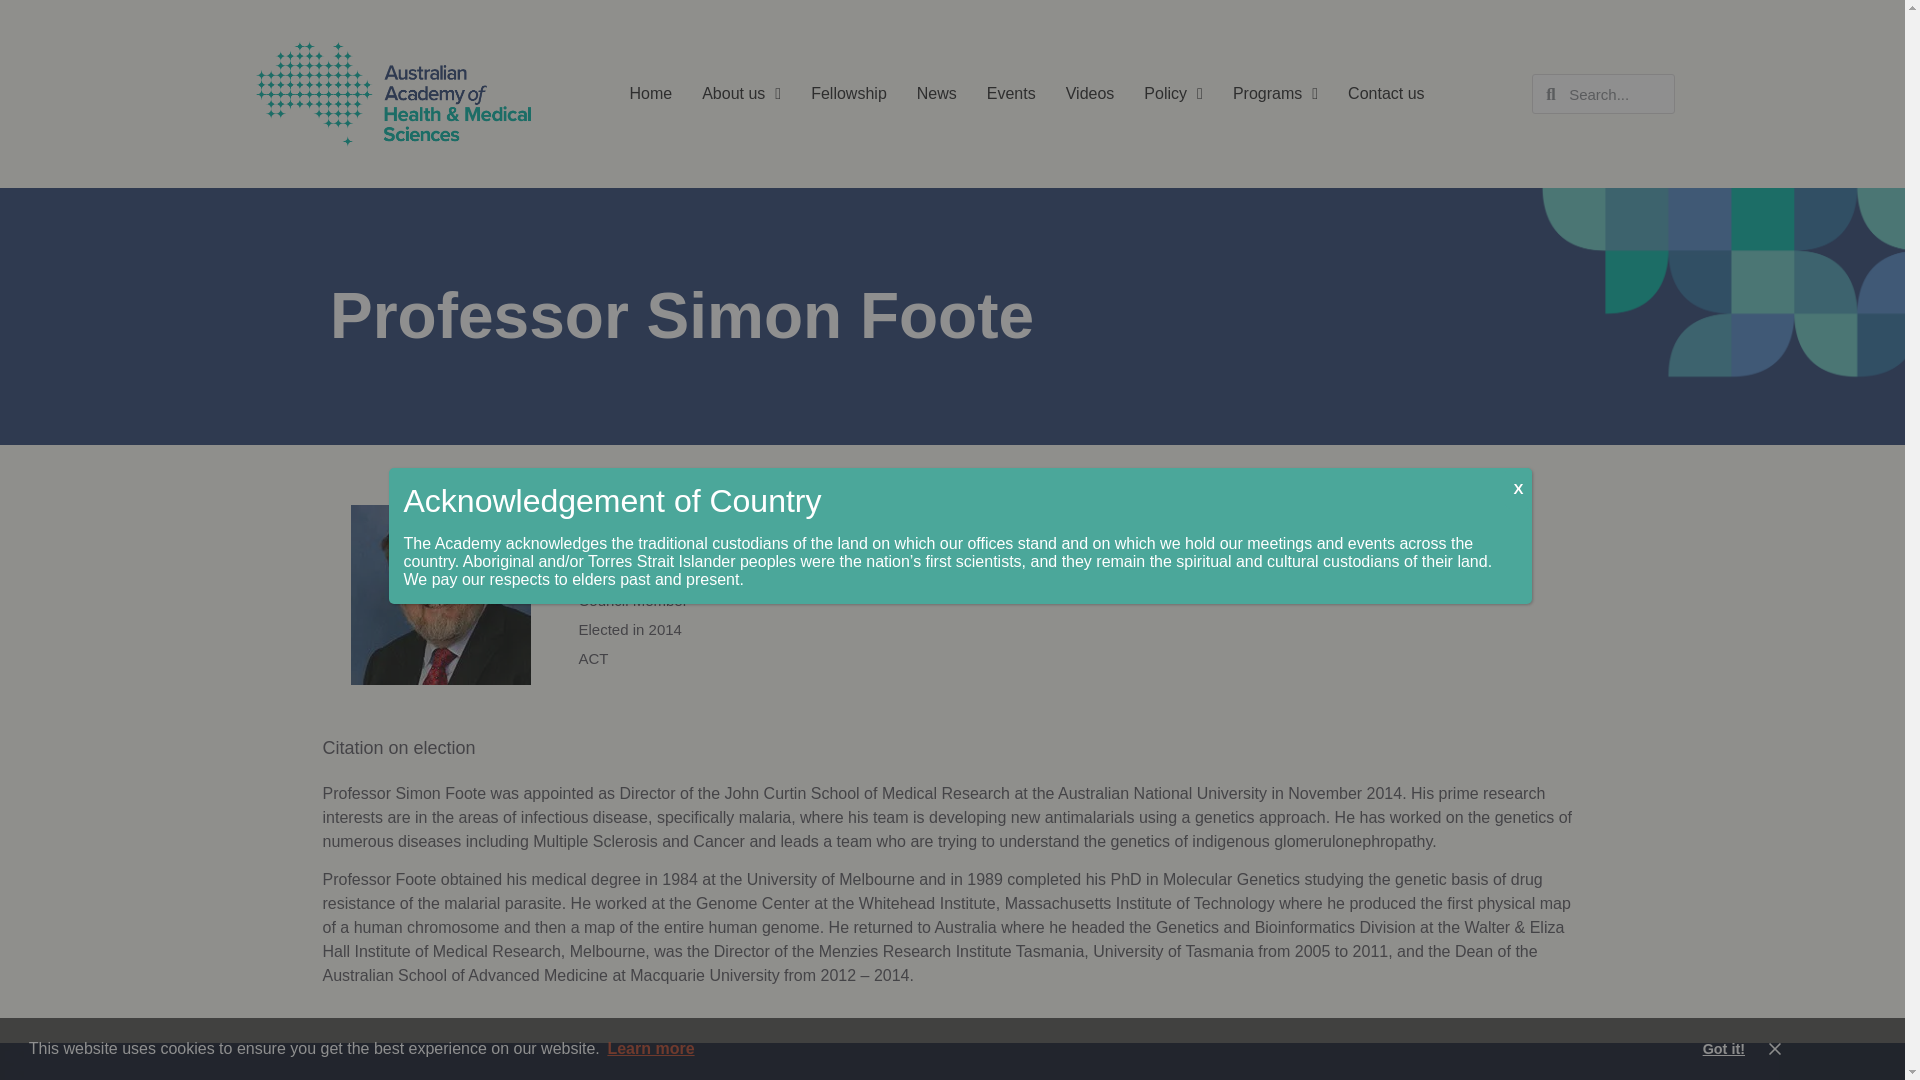 The width and height of the screenshot is (1920, 1080). I want to click on Got it!, so click(1724, 1048).